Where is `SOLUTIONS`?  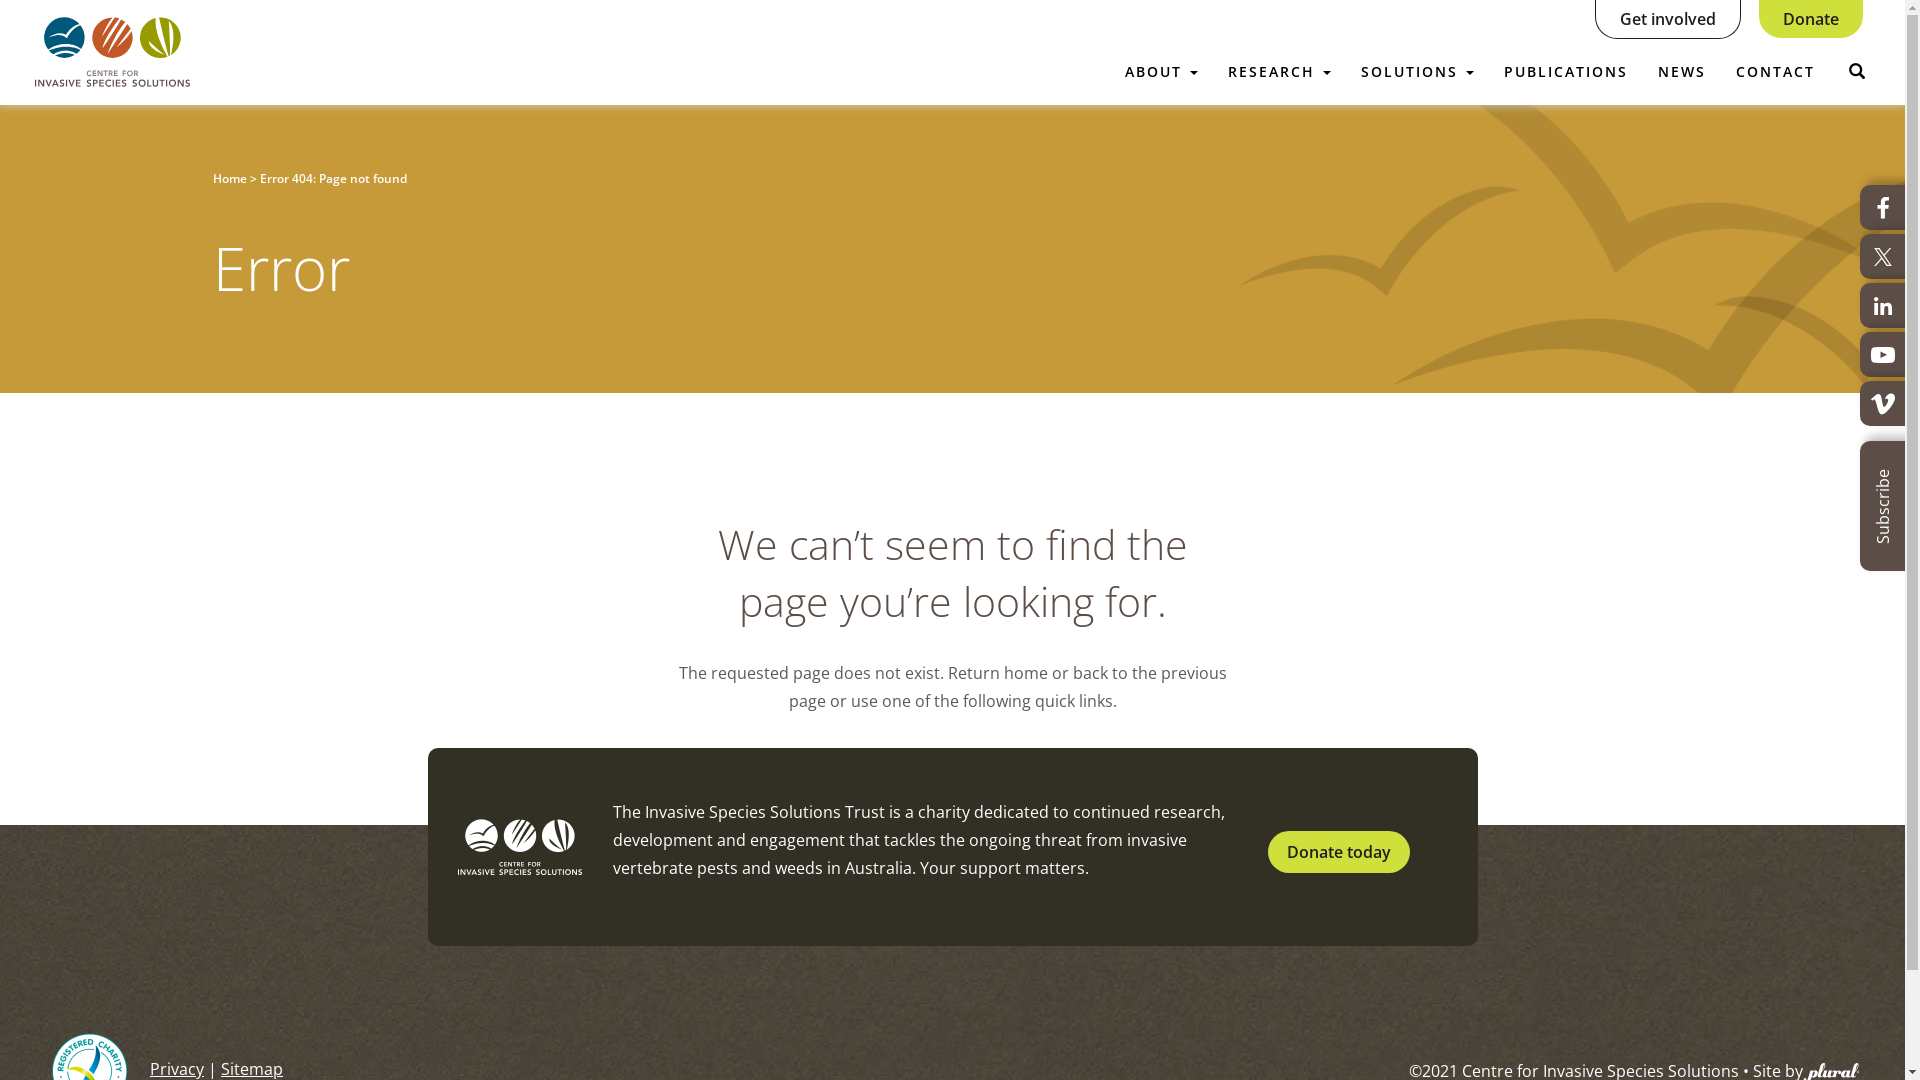 SOLUTIONS is located at coordinates (1418, 50).